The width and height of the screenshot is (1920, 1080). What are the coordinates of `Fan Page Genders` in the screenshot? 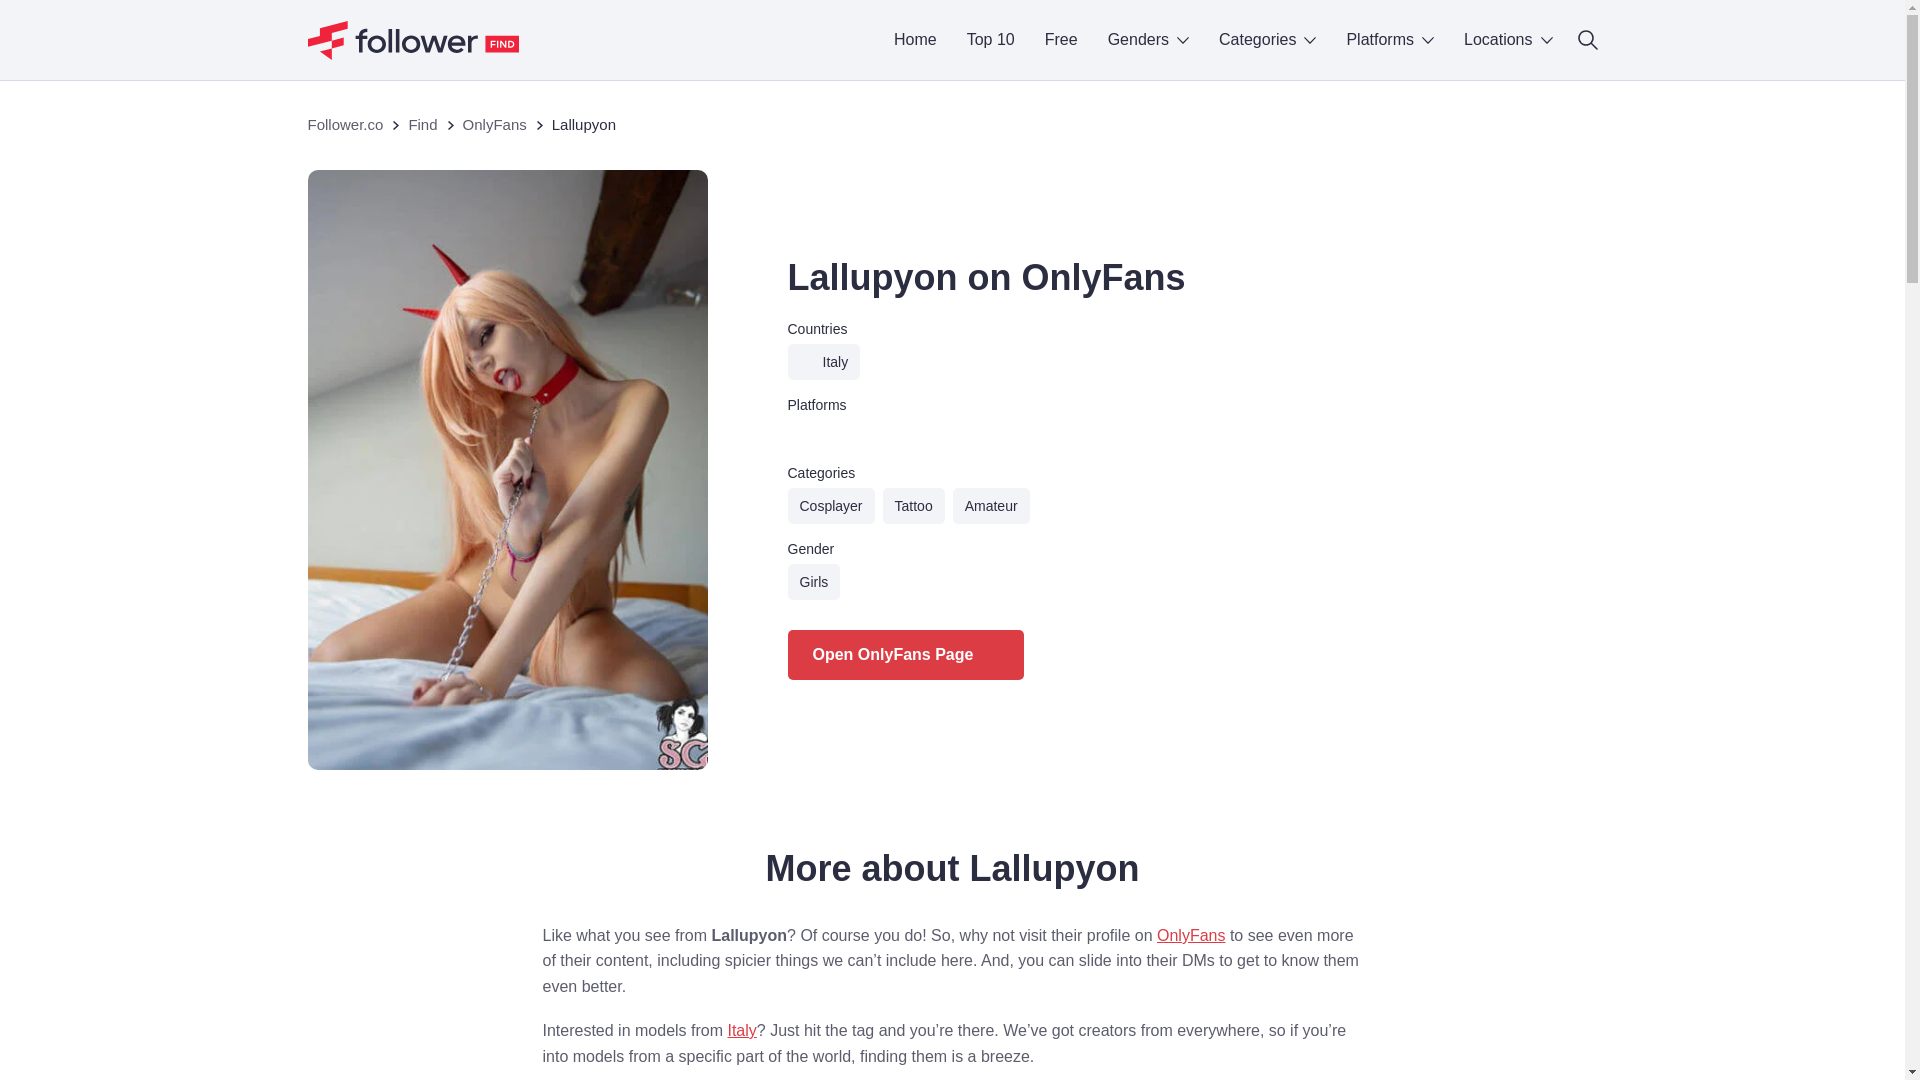 It's located at (1148, 40).